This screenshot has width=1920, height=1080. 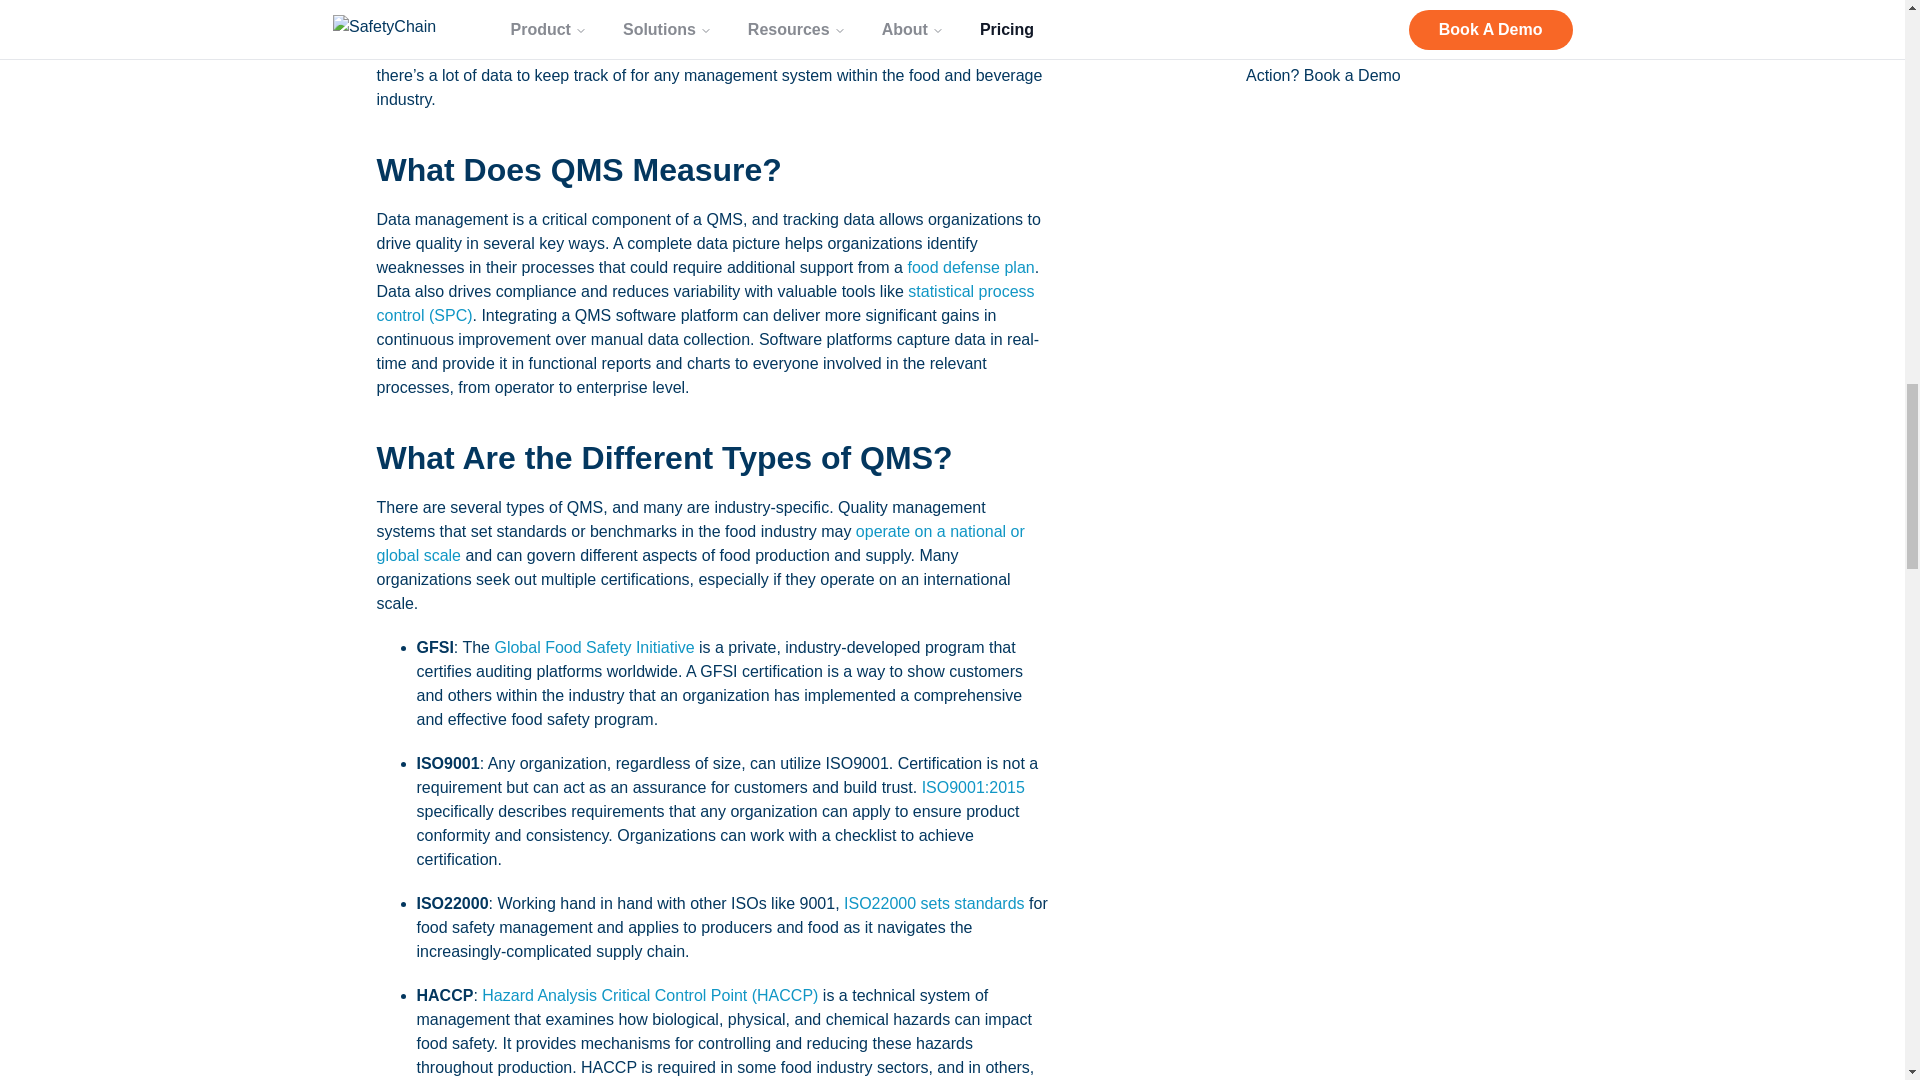 What do you see at coordinates (700, 542) in the screenshot?
I see `operate on a national or global scale` at bounding box center [700, 542].